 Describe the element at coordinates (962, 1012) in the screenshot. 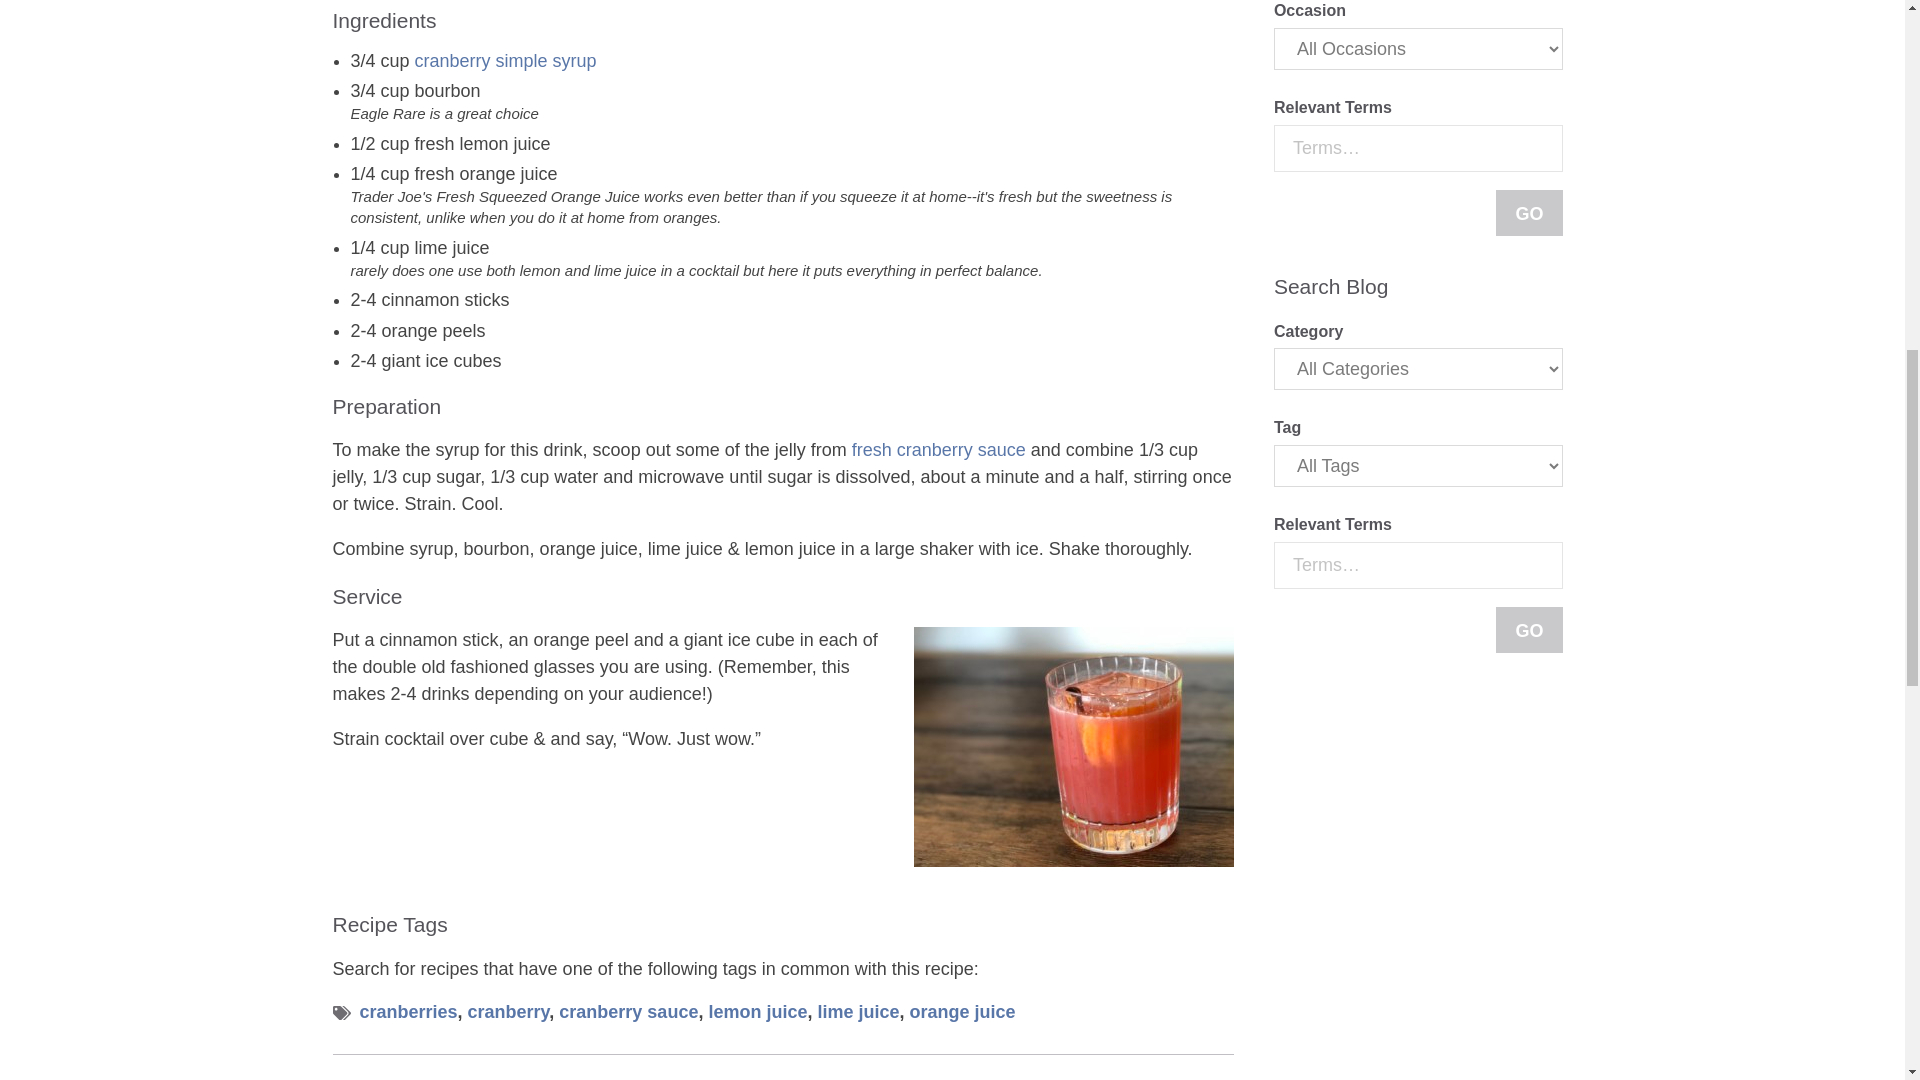

I see `orange juice` at that location.